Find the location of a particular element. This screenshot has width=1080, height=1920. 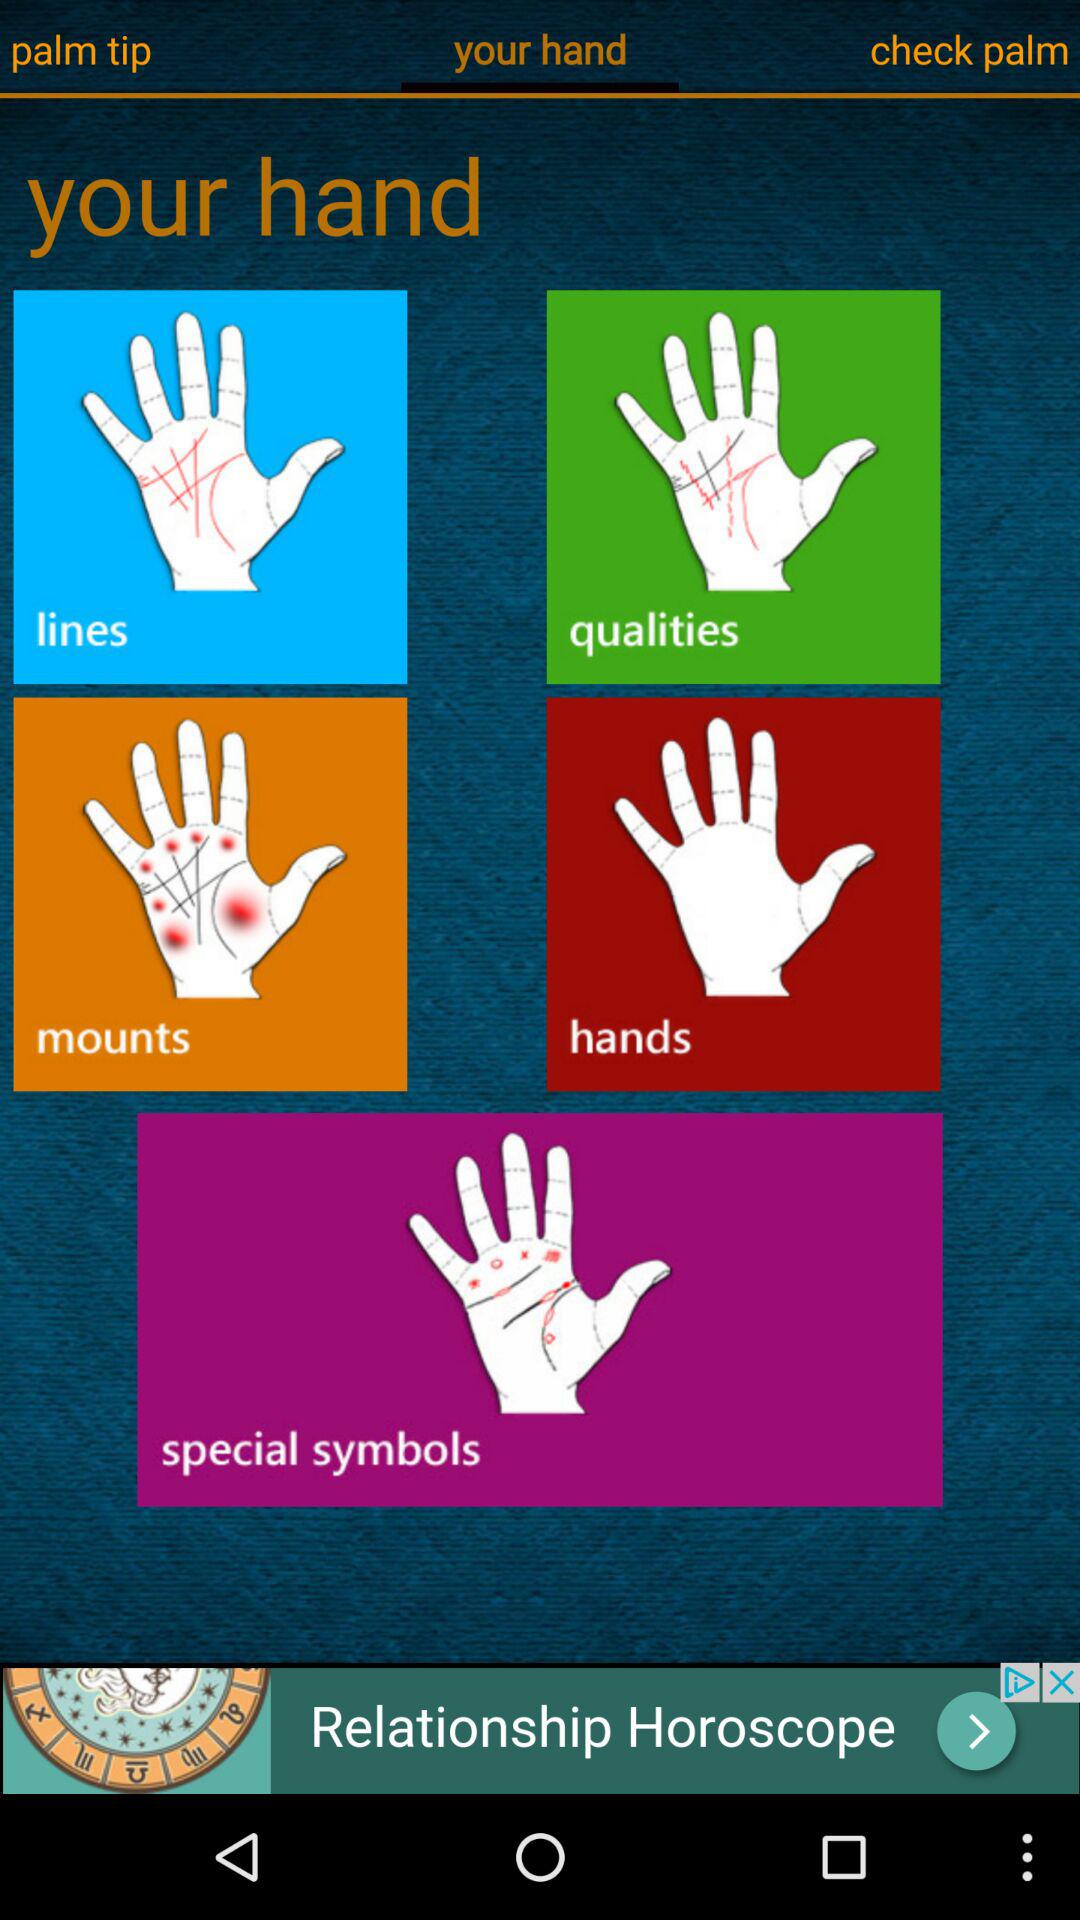

choose mounts is located at coordinates (210, 894).